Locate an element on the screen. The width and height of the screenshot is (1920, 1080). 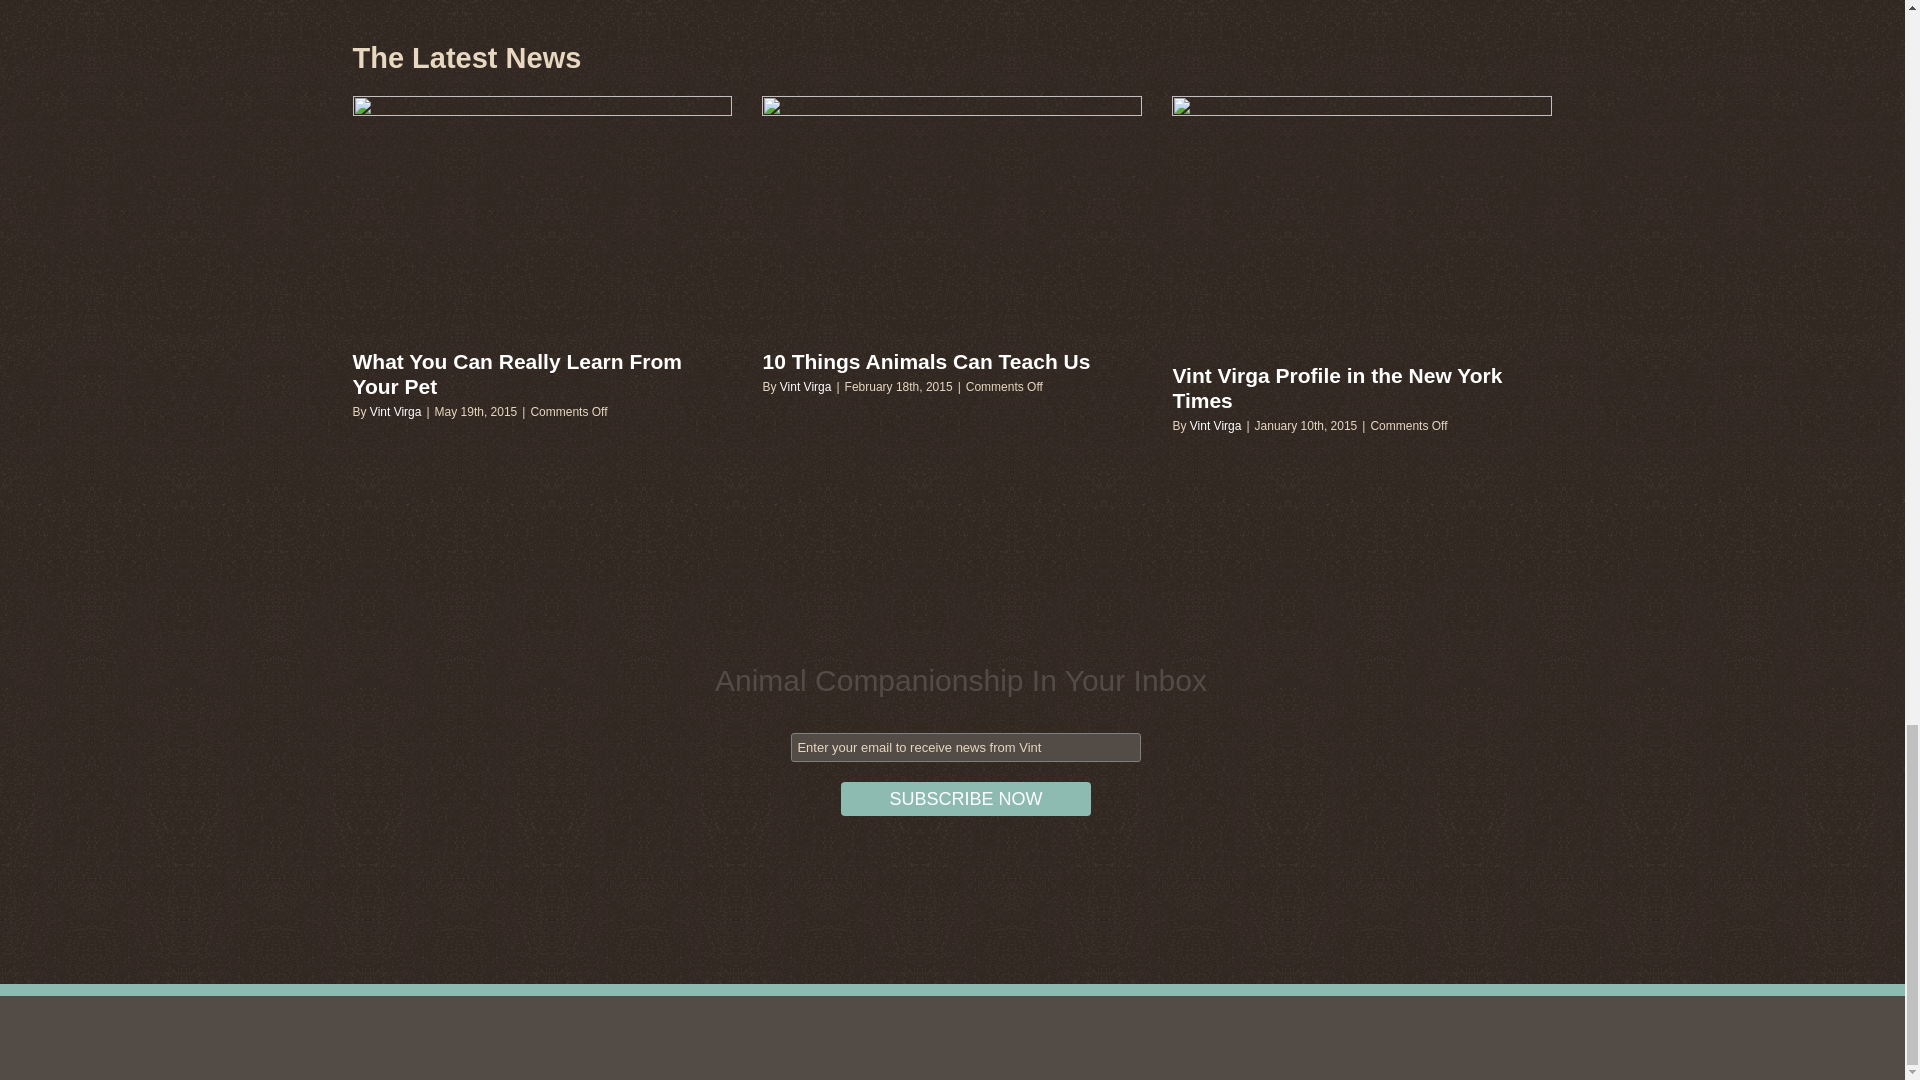
Posts by Vint Virga is located at coordinates (805, 387).